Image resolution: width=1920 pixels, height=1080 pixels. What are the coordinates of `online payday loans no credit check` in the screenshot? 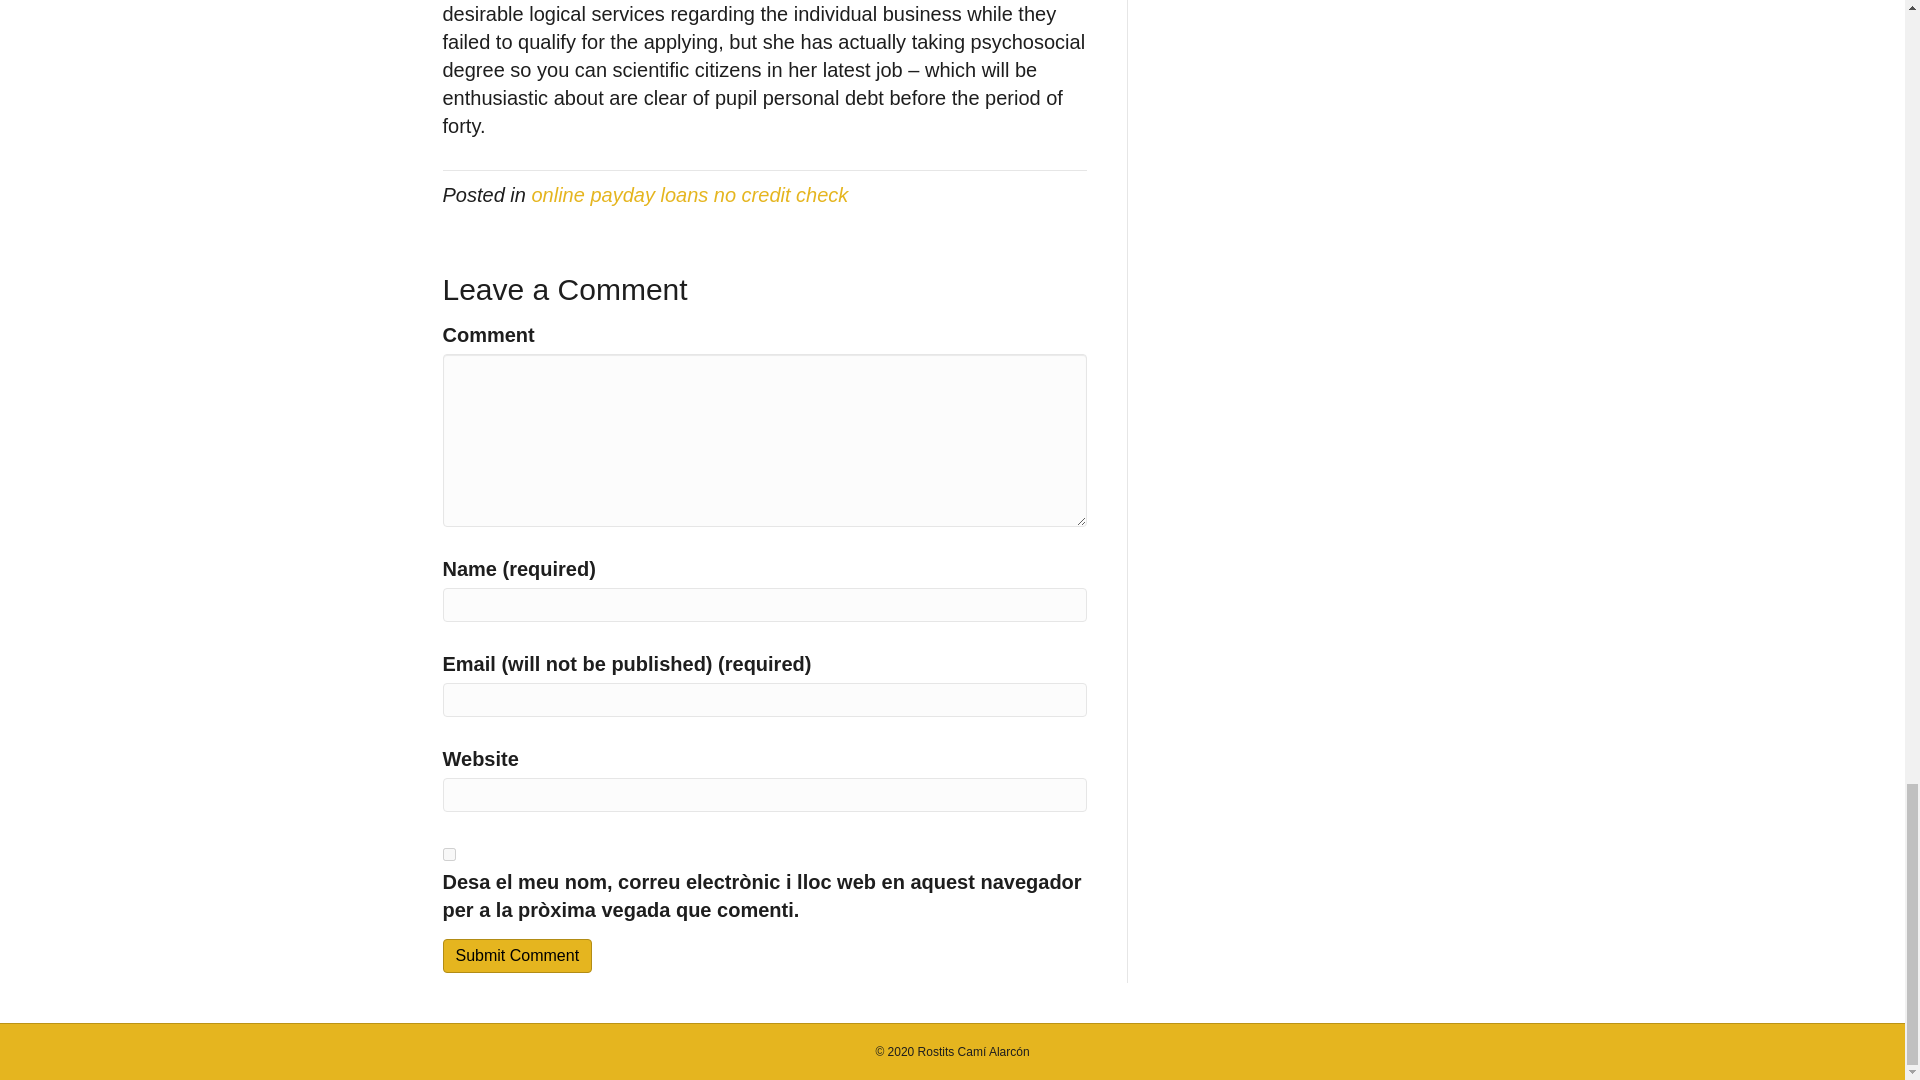 It's located at (690, 194).